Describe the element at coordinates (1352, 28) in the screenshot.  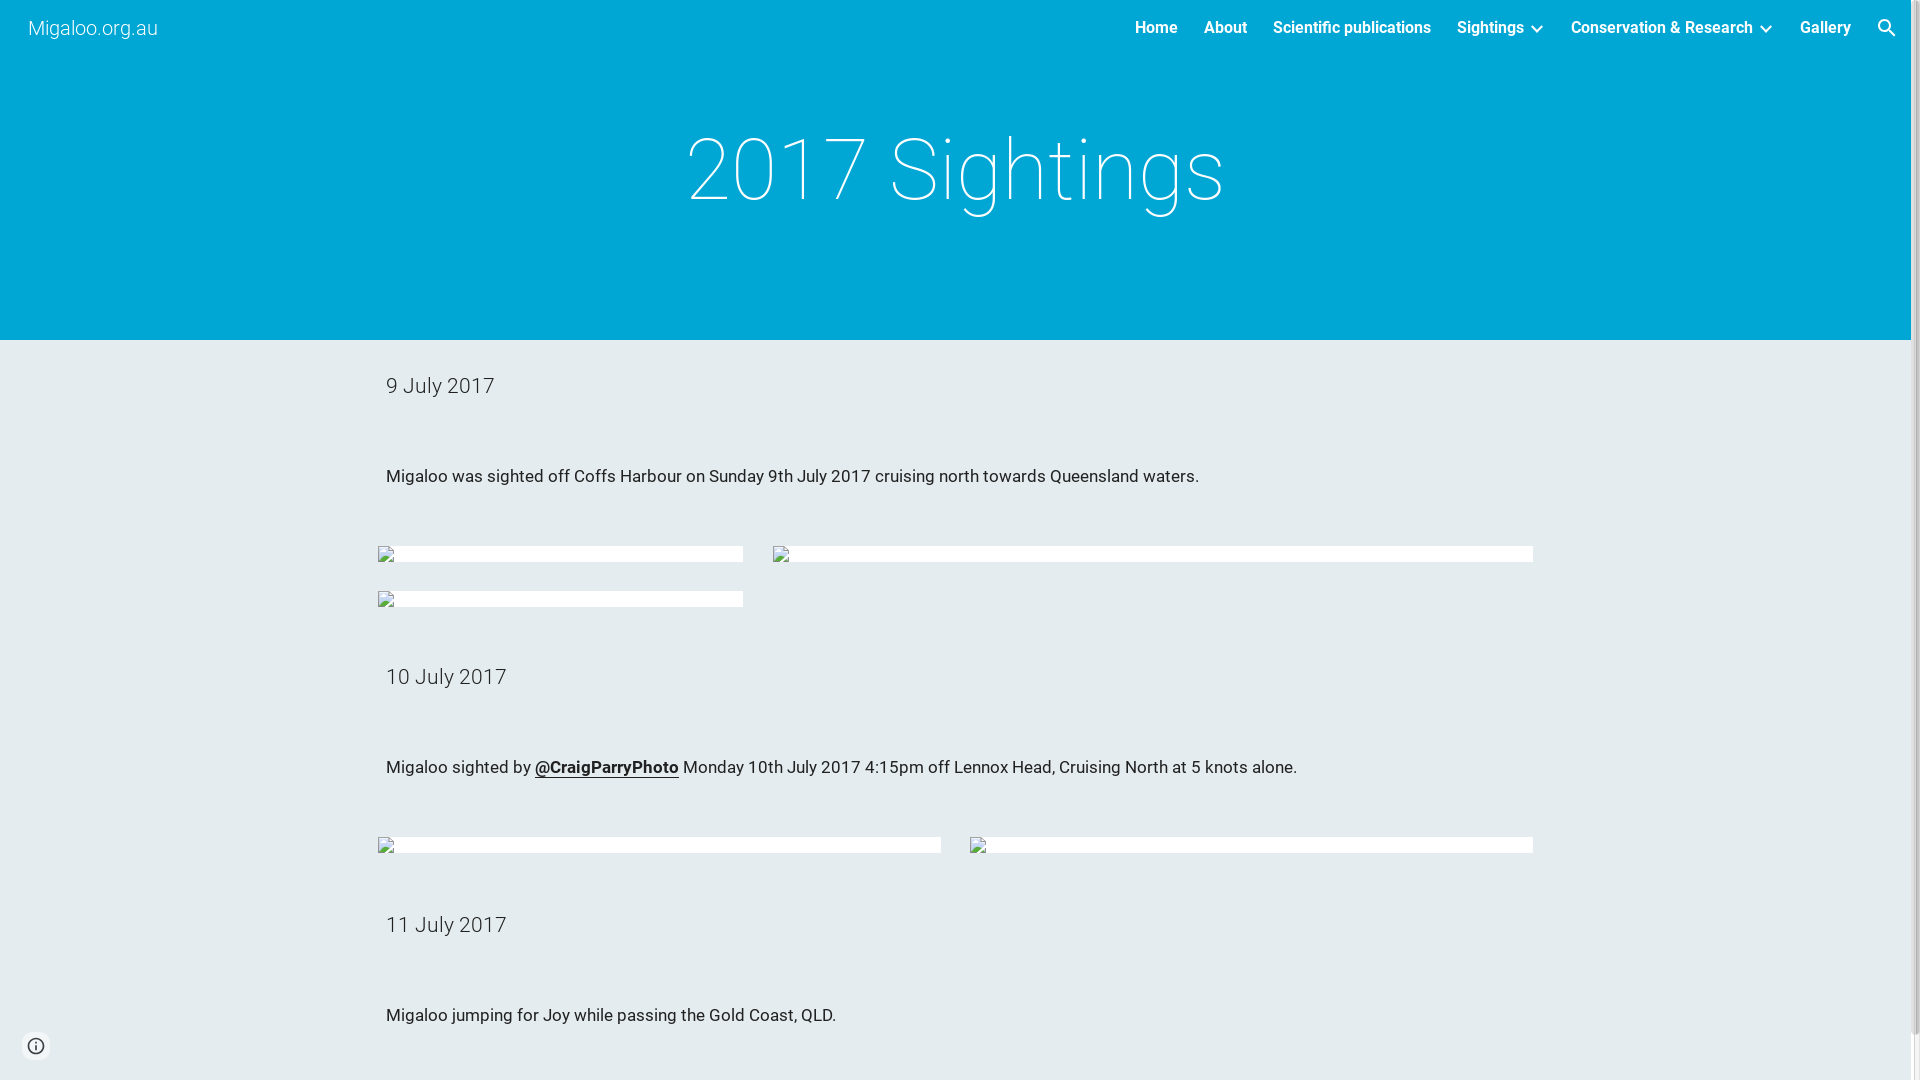
I see `Scientific publications` at that location.